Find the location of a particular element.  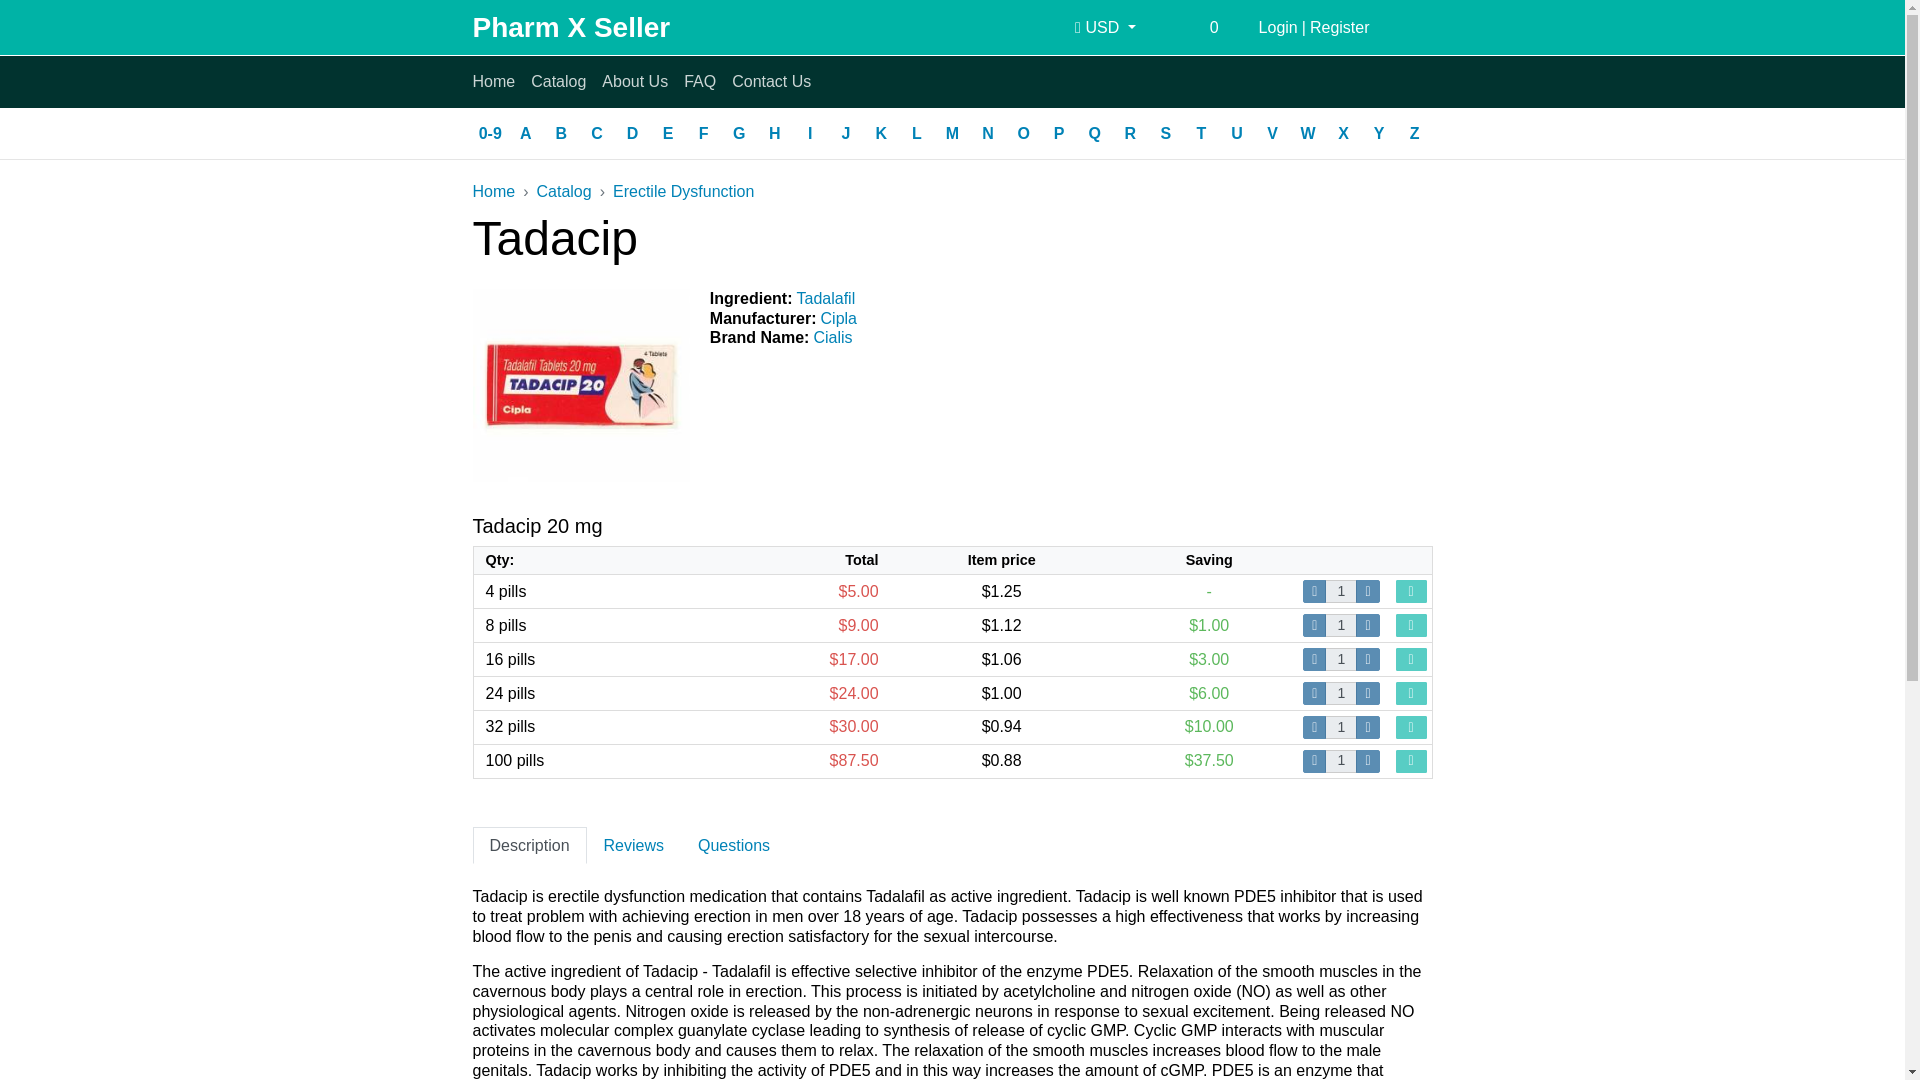

Products 53 is located at coordinates (774, 134).